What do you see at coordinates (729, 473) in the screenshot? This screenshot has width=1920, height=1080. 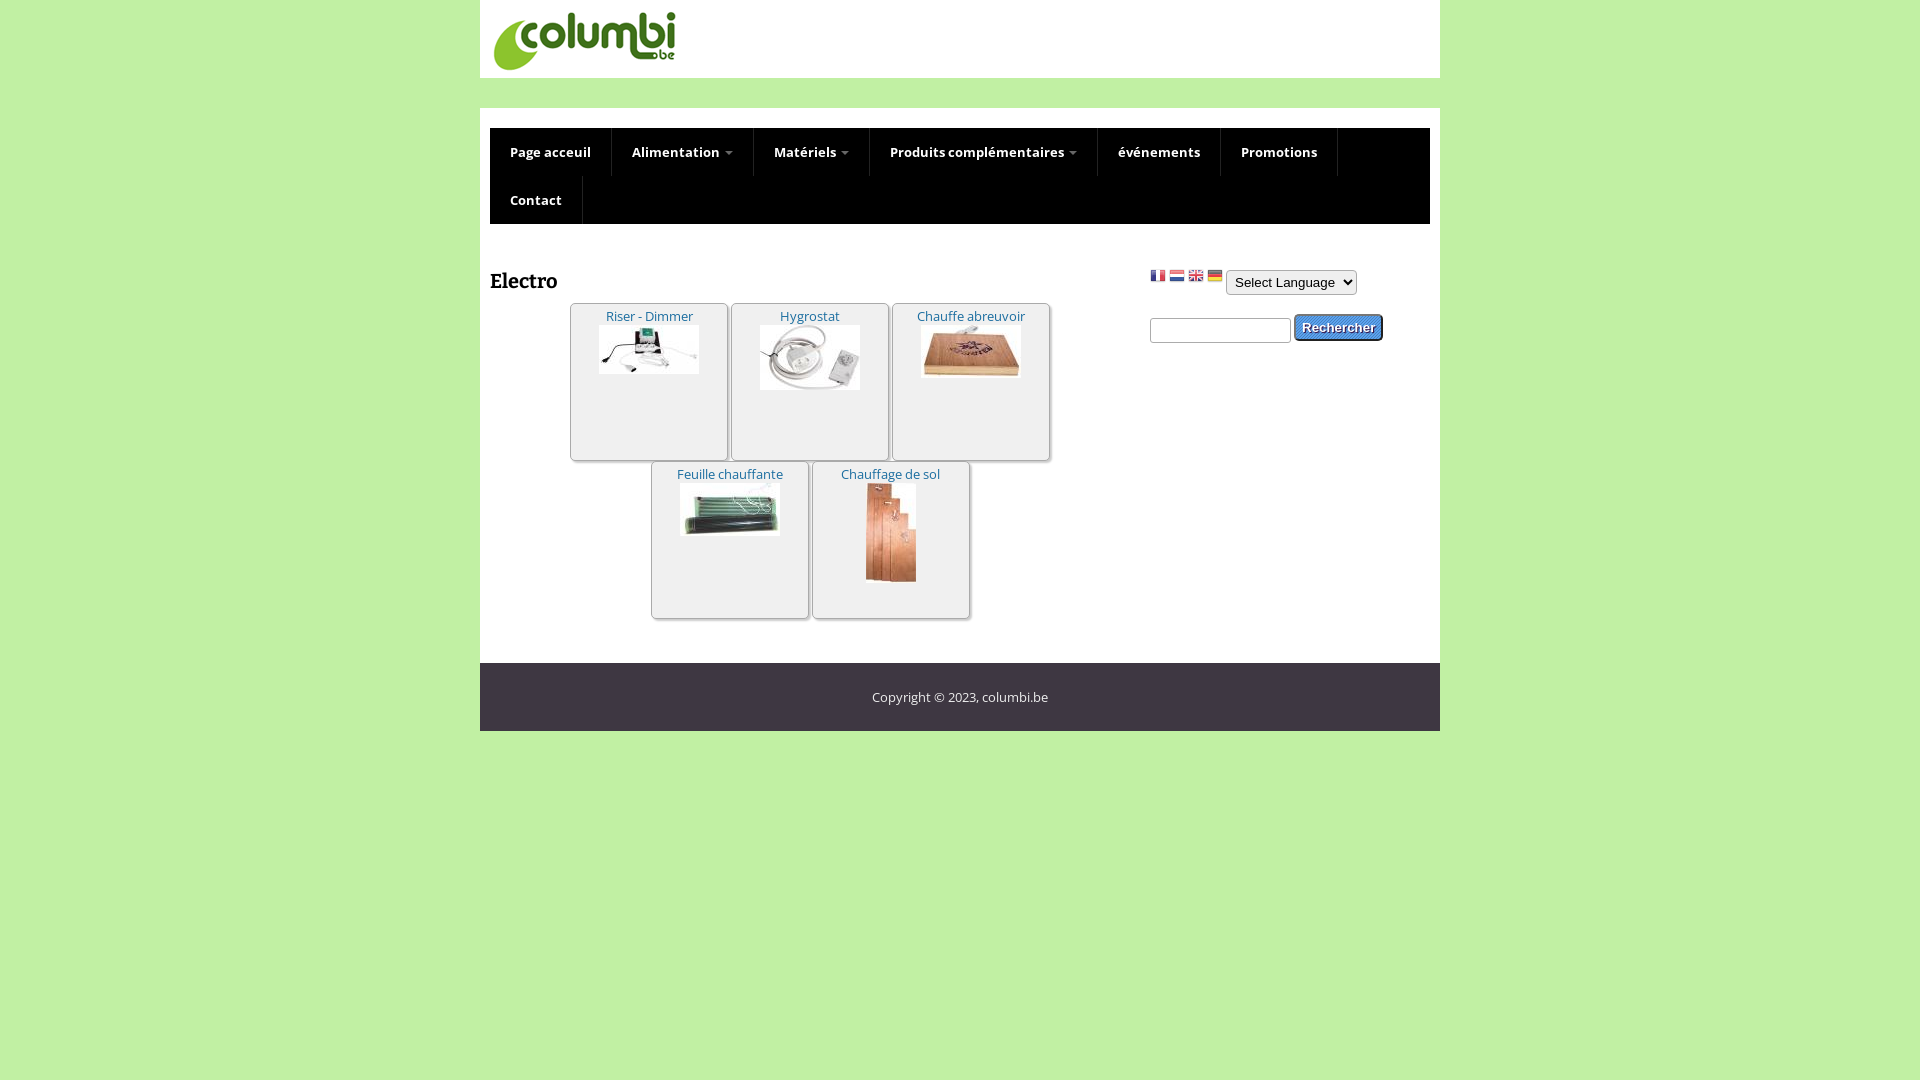 I see `Feuille chauffante` at bounding box center [729, 473].